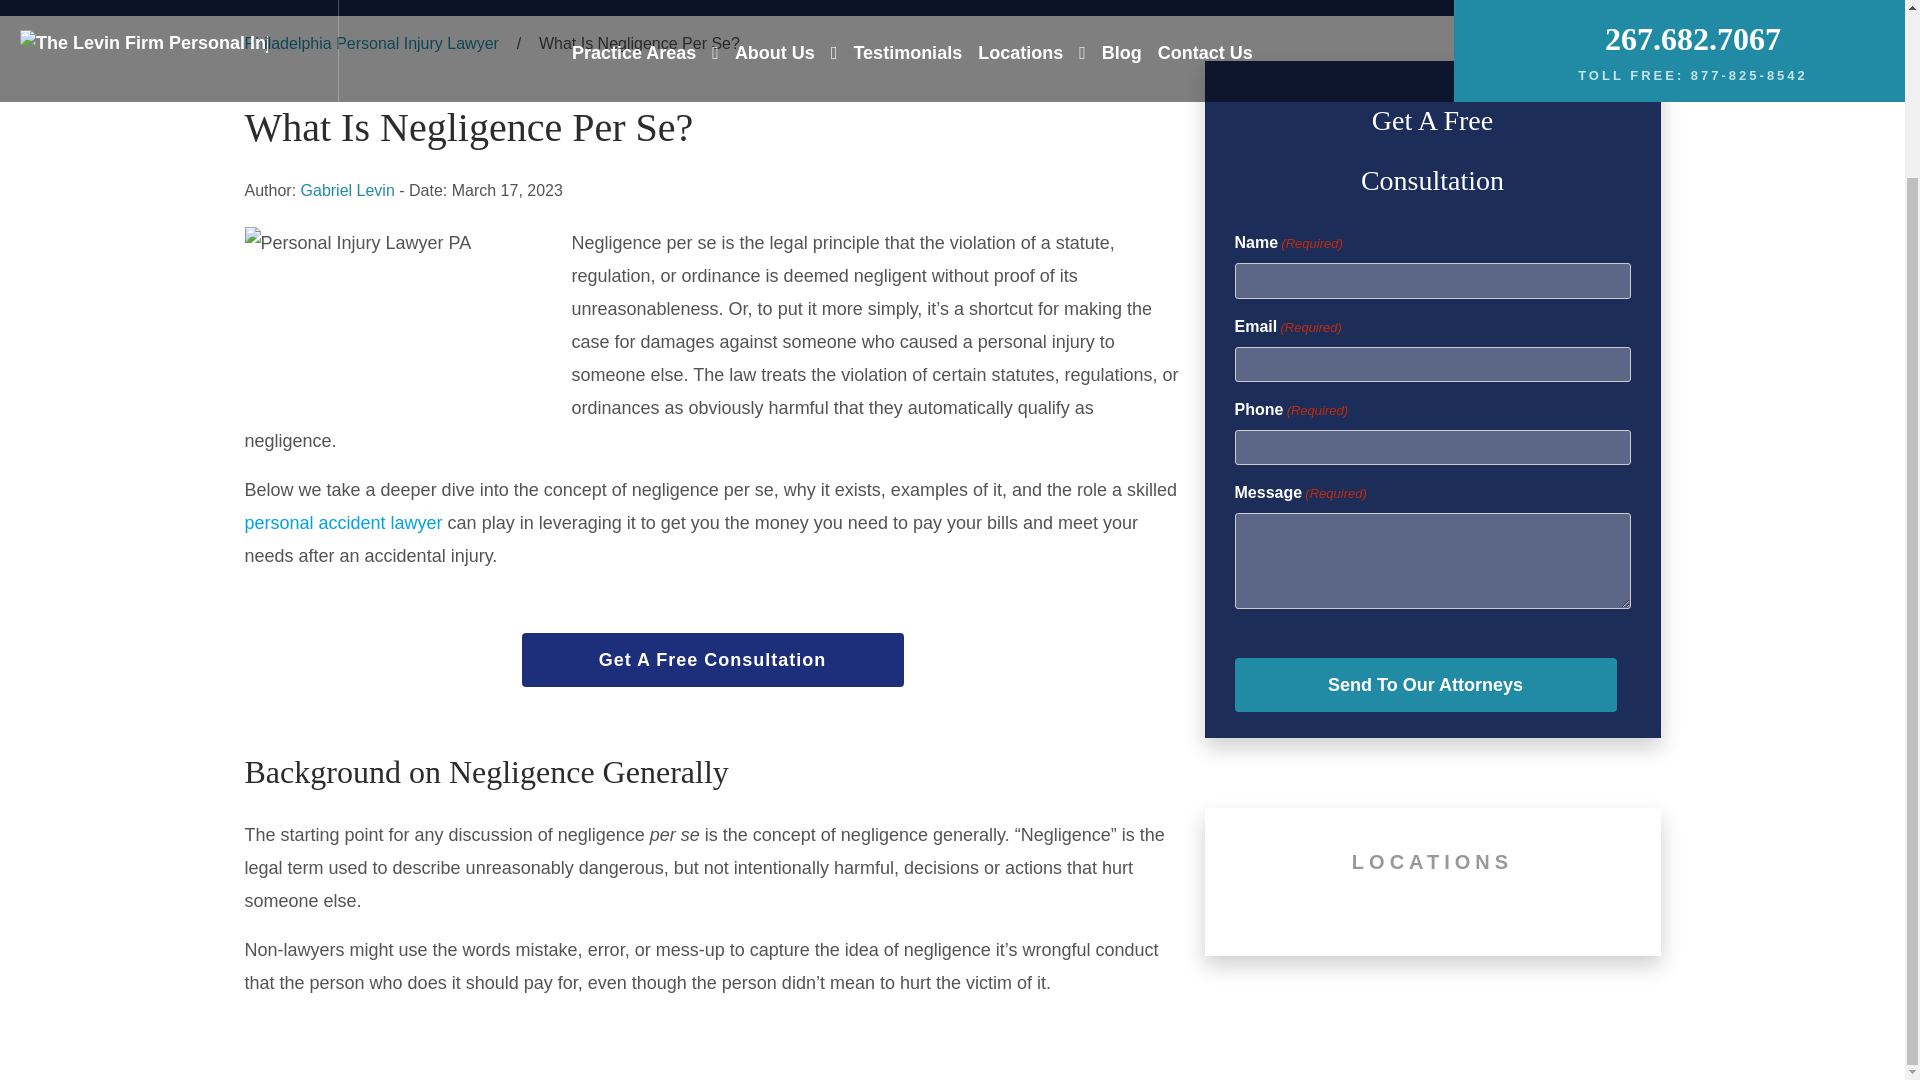  I want to click on Philadelphia Personal Injury Lawyer, so click(370, 44).